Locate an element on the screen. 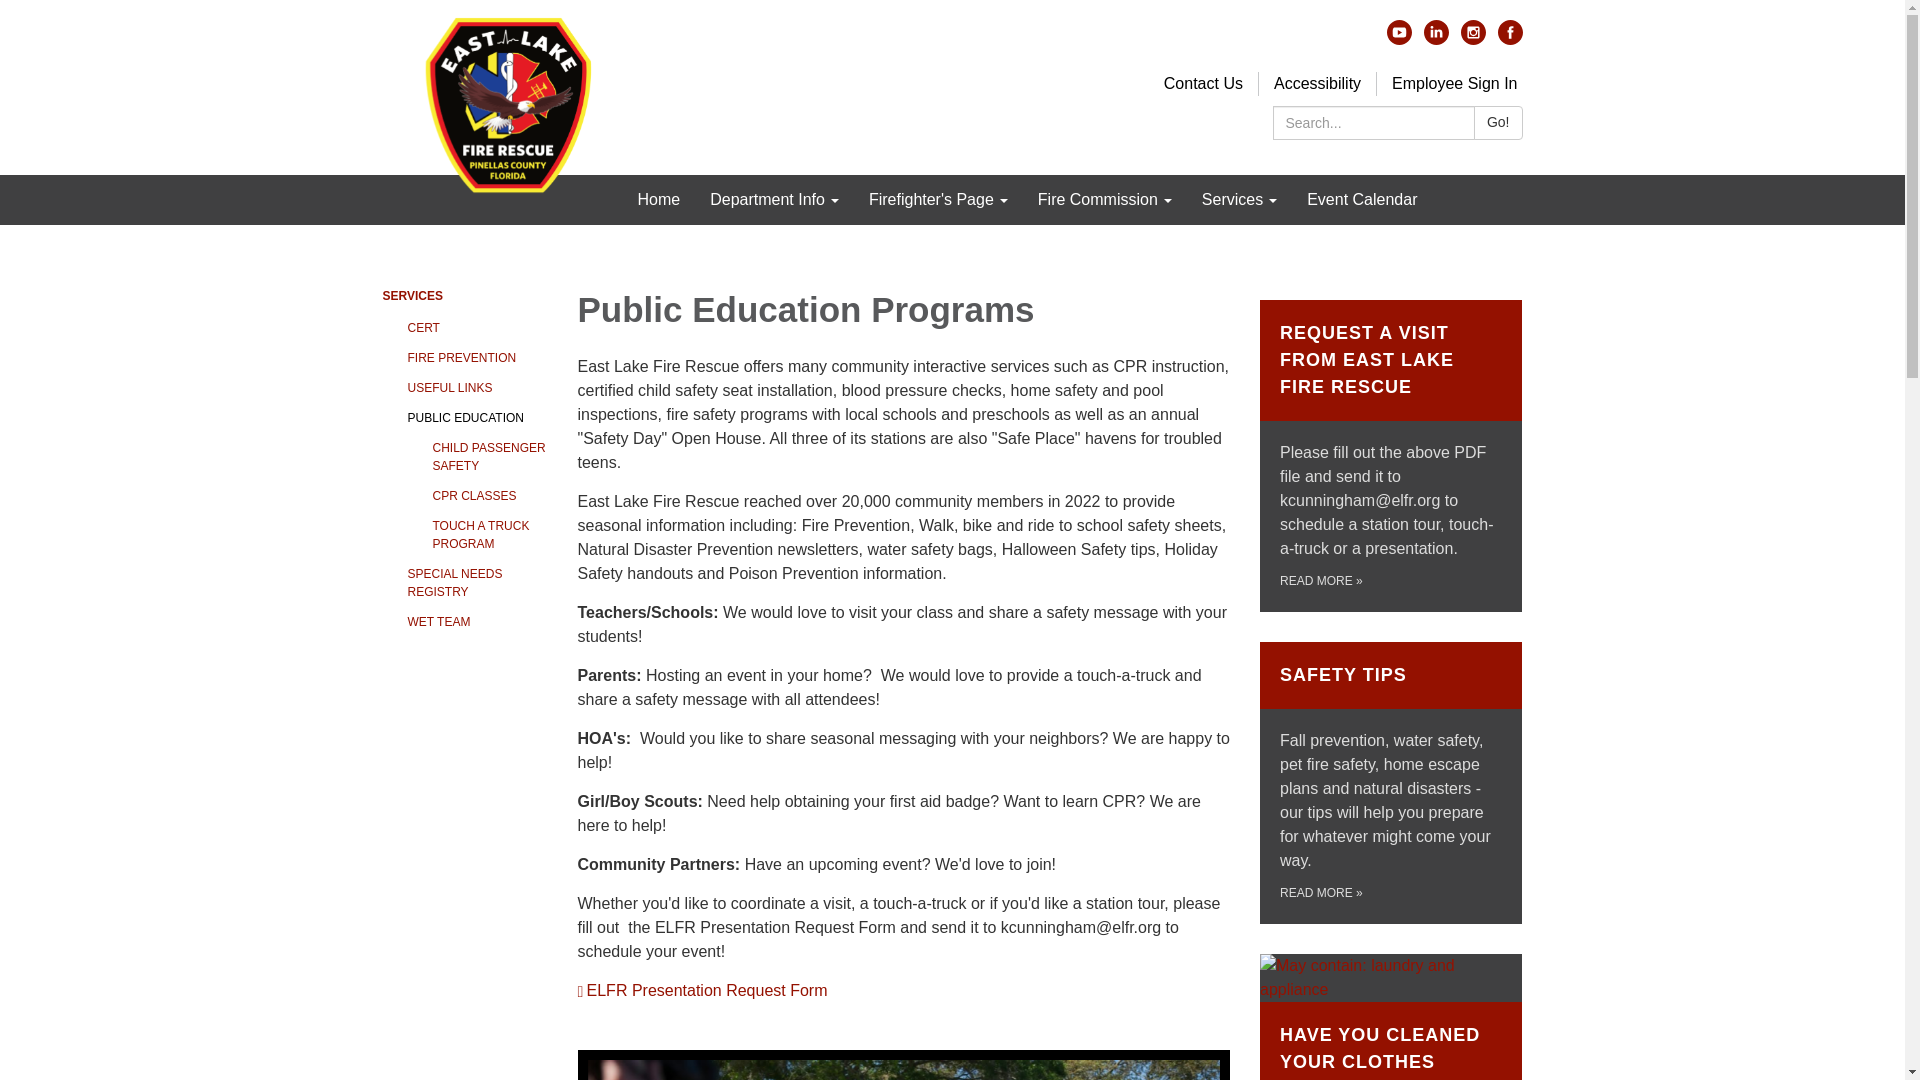 Image resolution: width=1920 pixels, height=1080 pixels. Employee Sign In is located at coordinates (1454, 82).